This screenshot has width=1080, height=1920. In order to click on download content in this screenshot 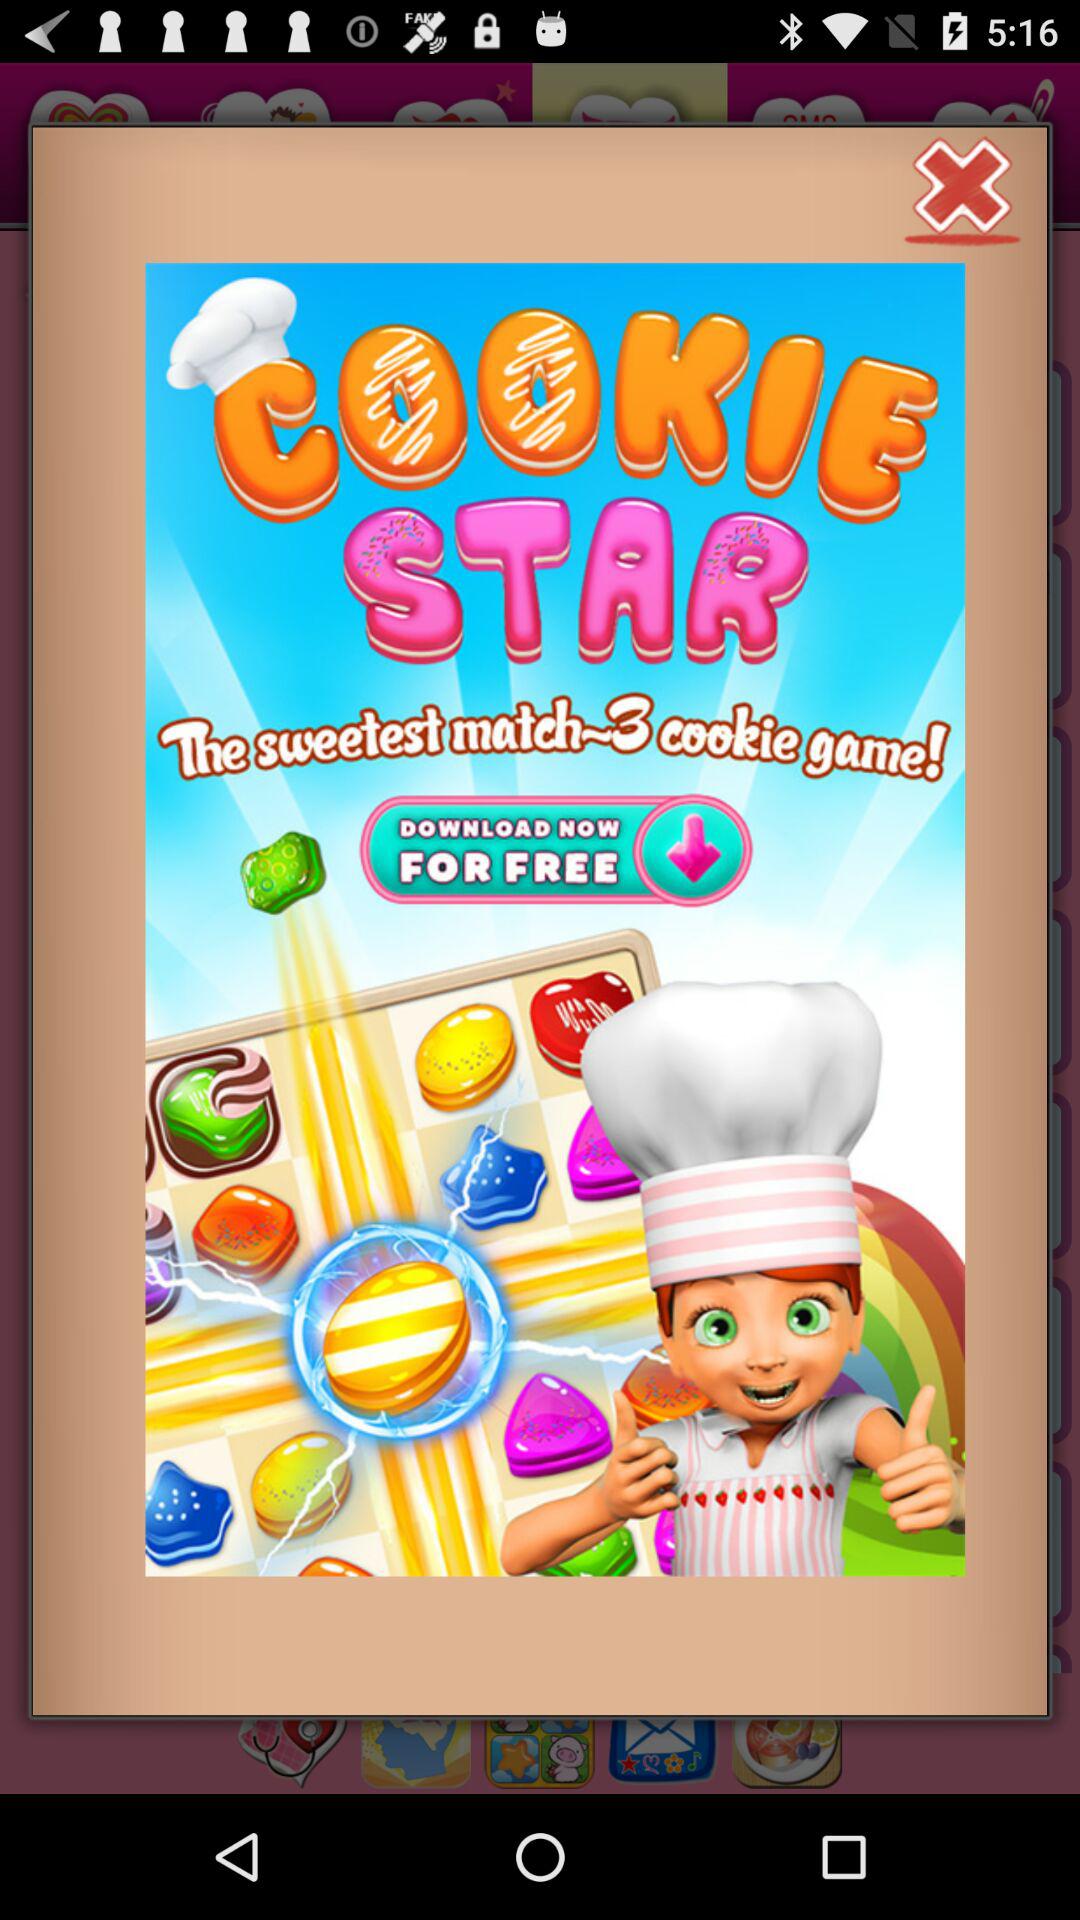, I will do `click(555, 920)`.